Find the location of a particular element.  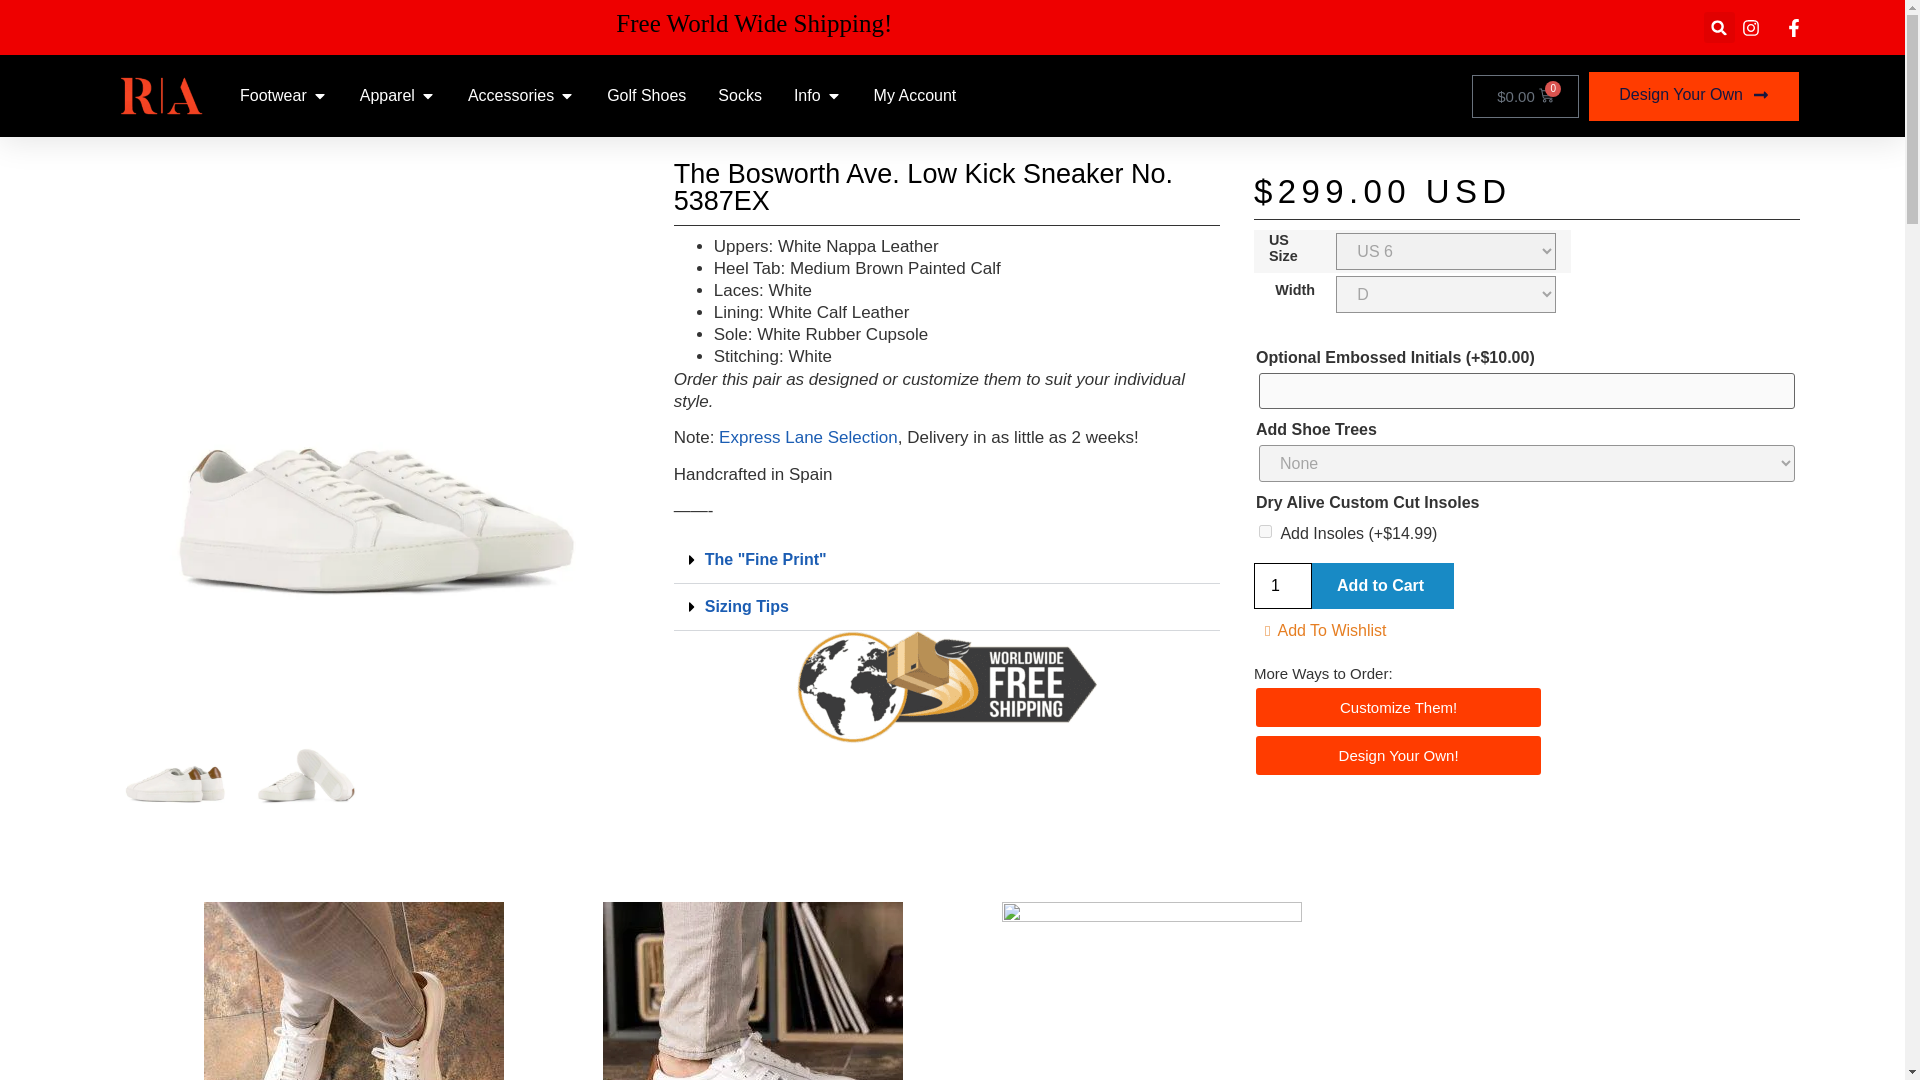

Info is located at coordinates (808, 96).